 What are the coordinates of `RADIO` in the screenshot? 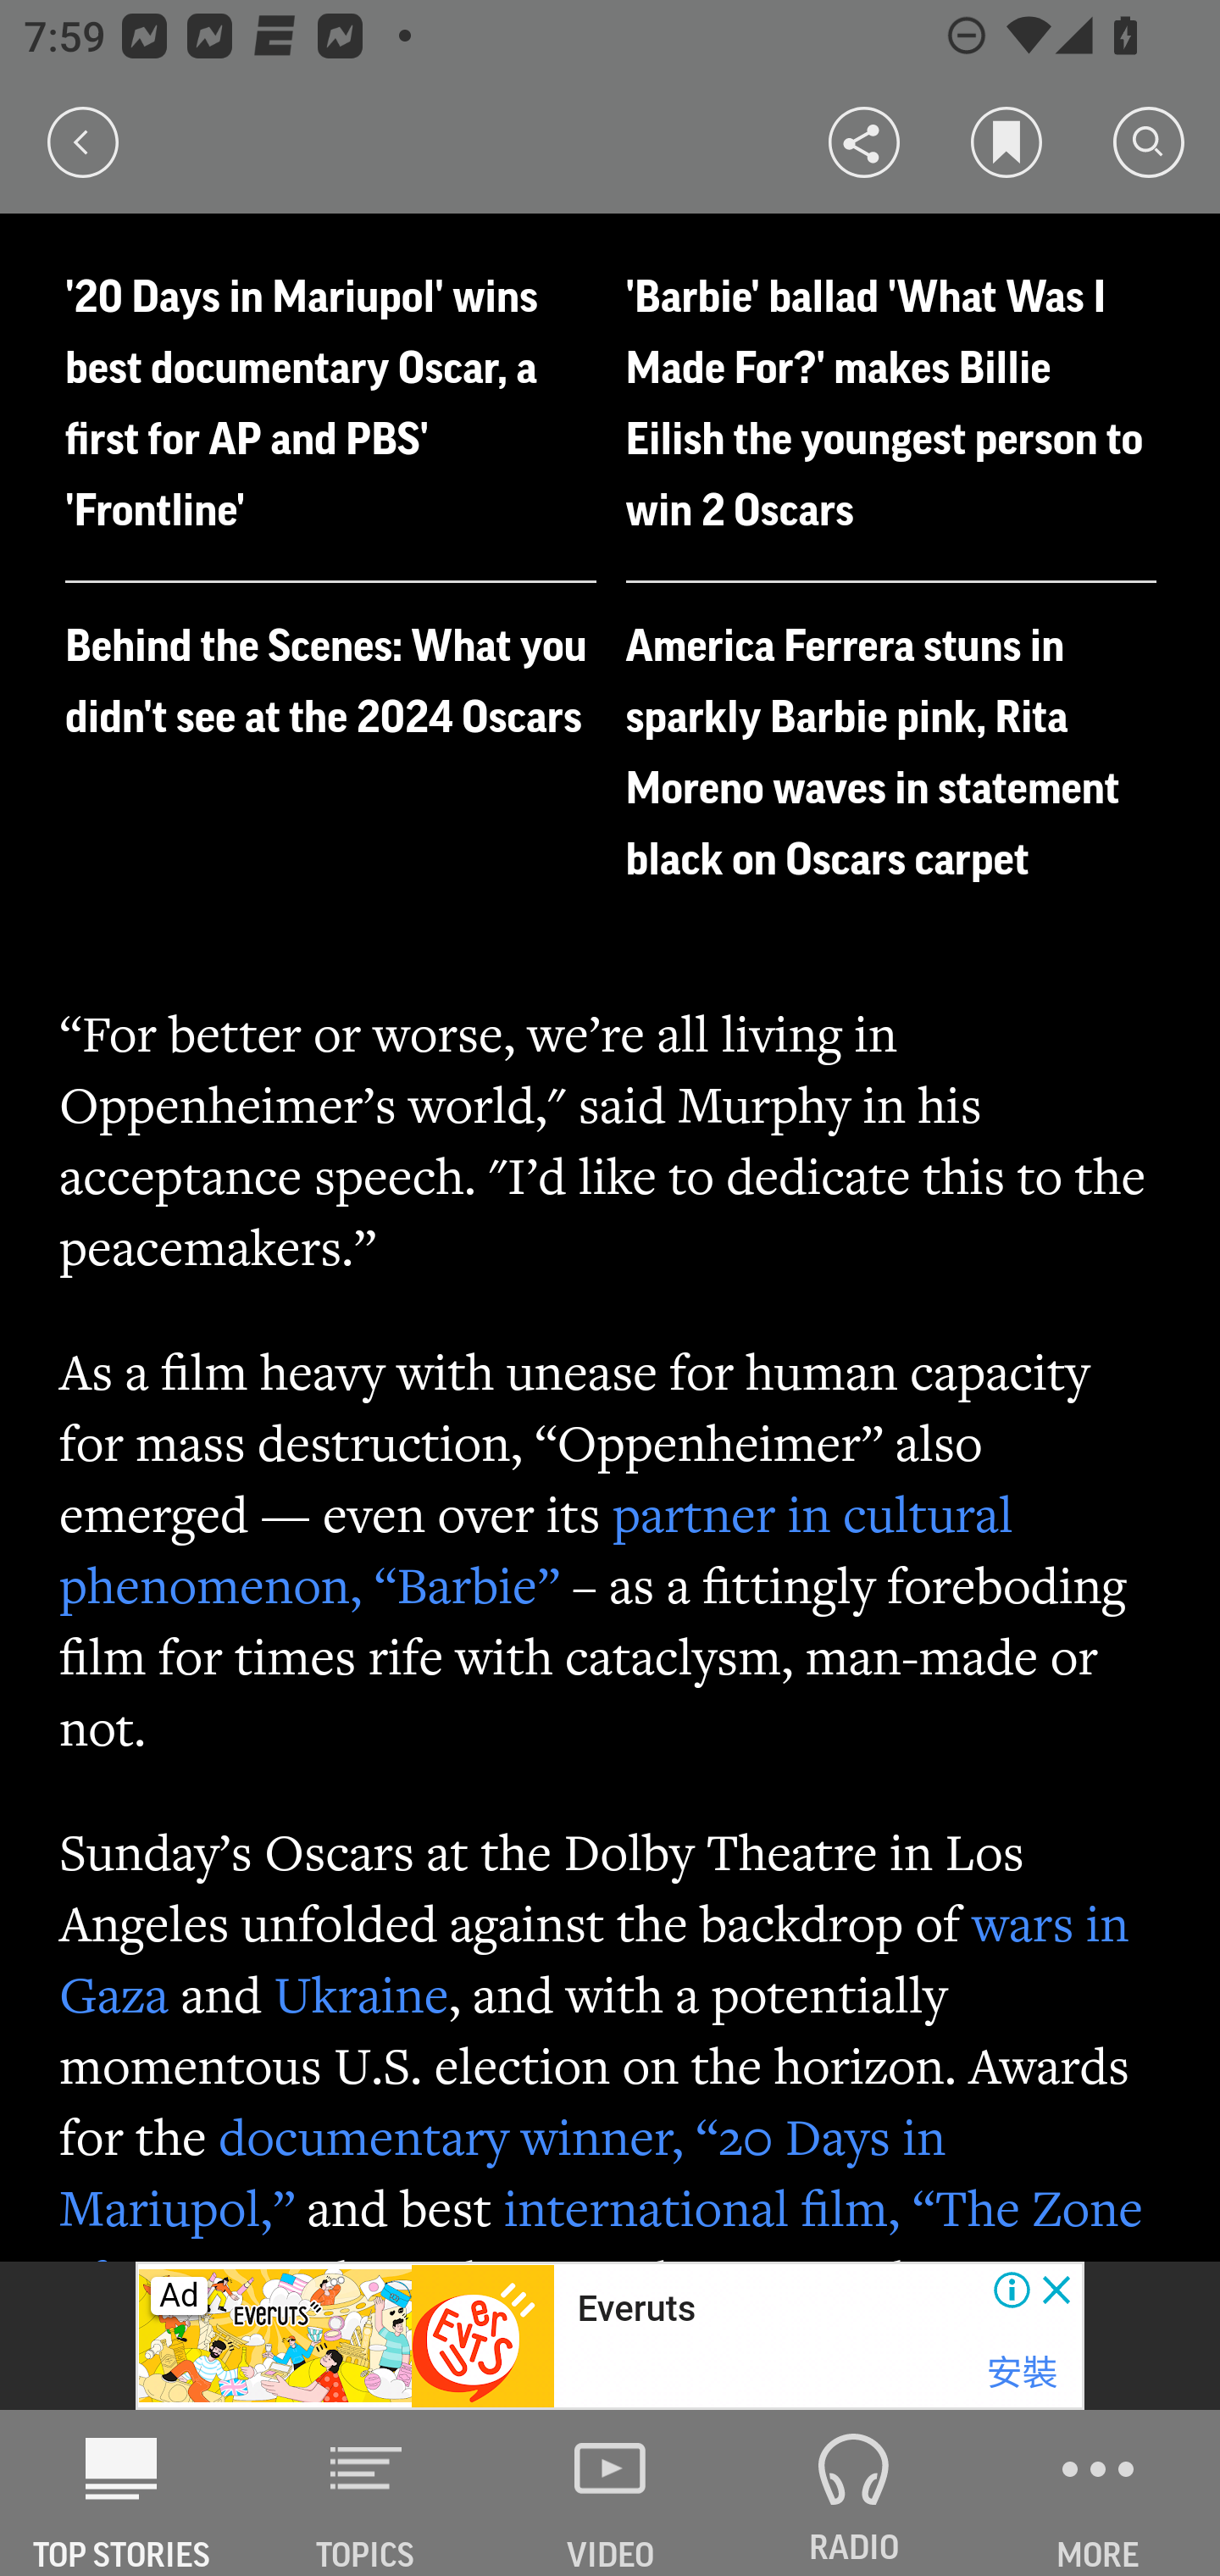 It's located at (854, 2493).